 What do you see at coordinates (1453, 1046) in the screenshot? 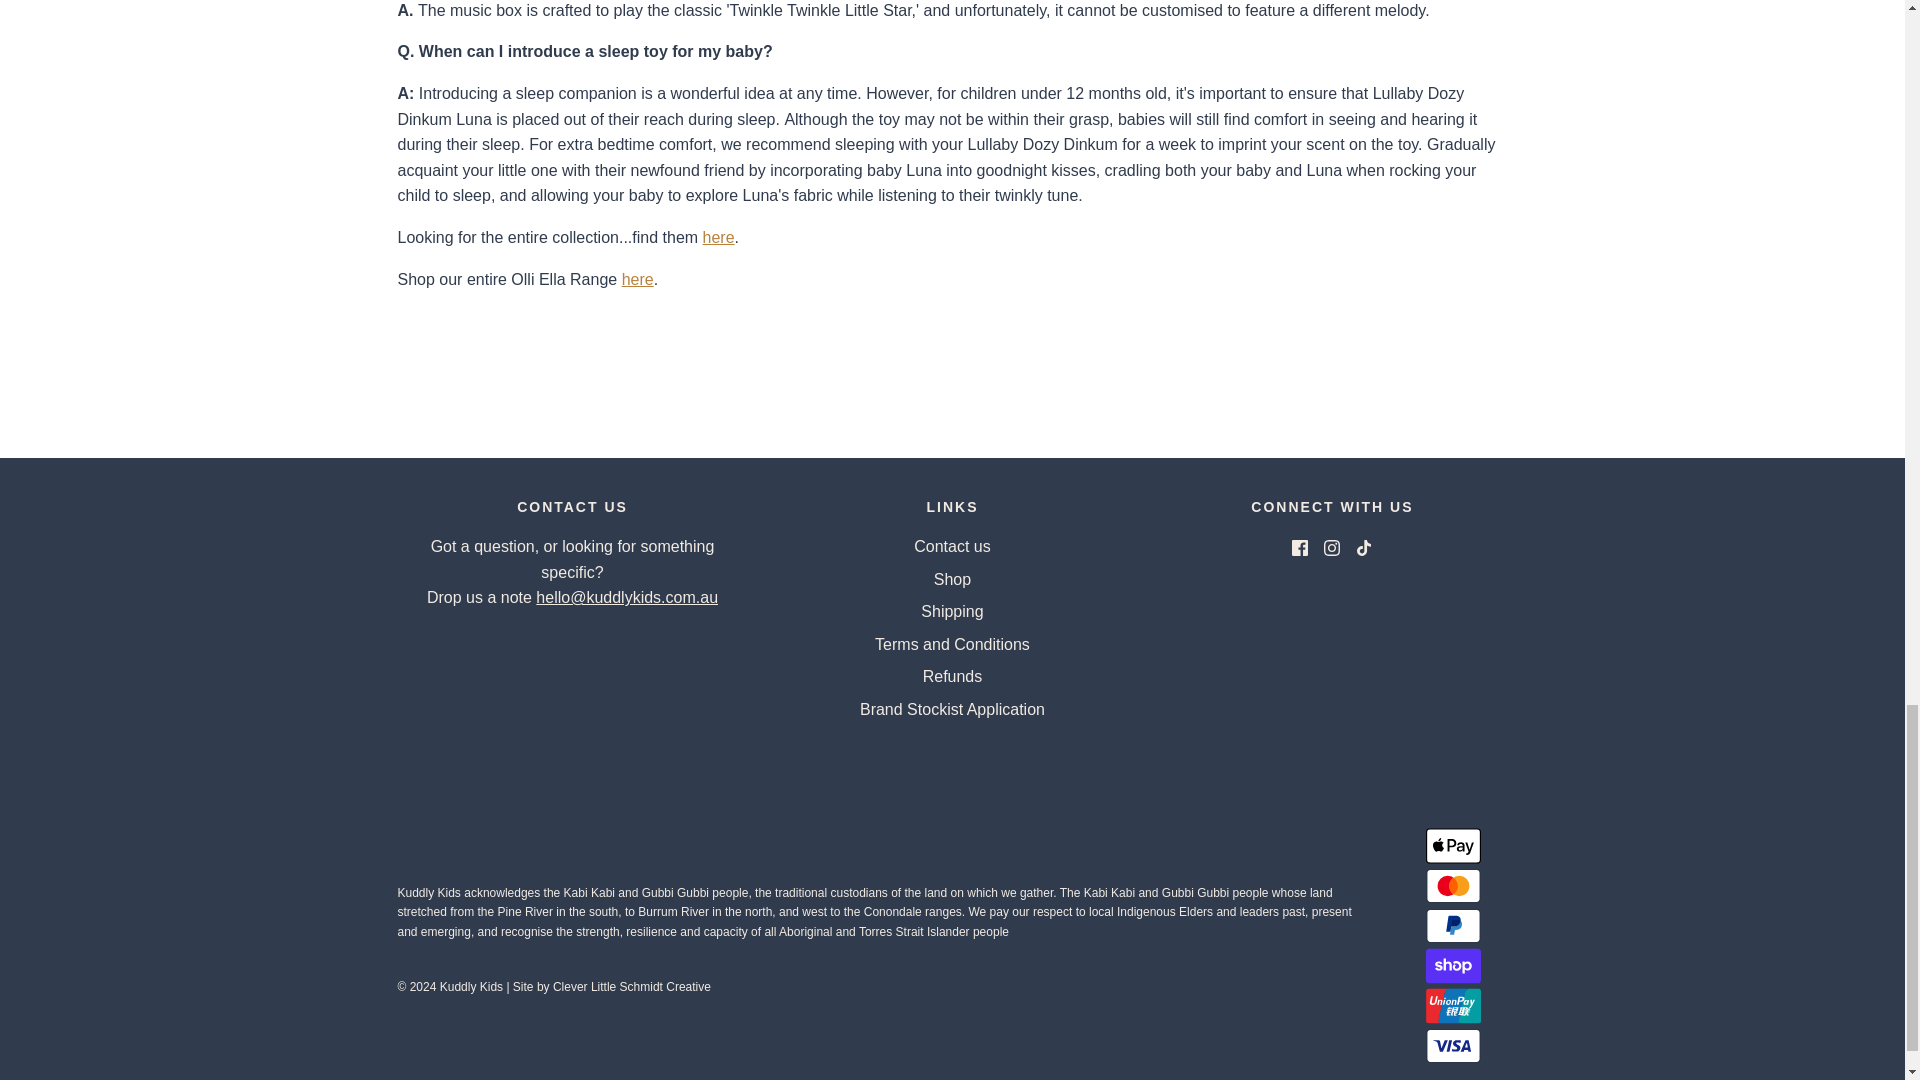
I see `Visa` at bounding box center [1453, 1046].